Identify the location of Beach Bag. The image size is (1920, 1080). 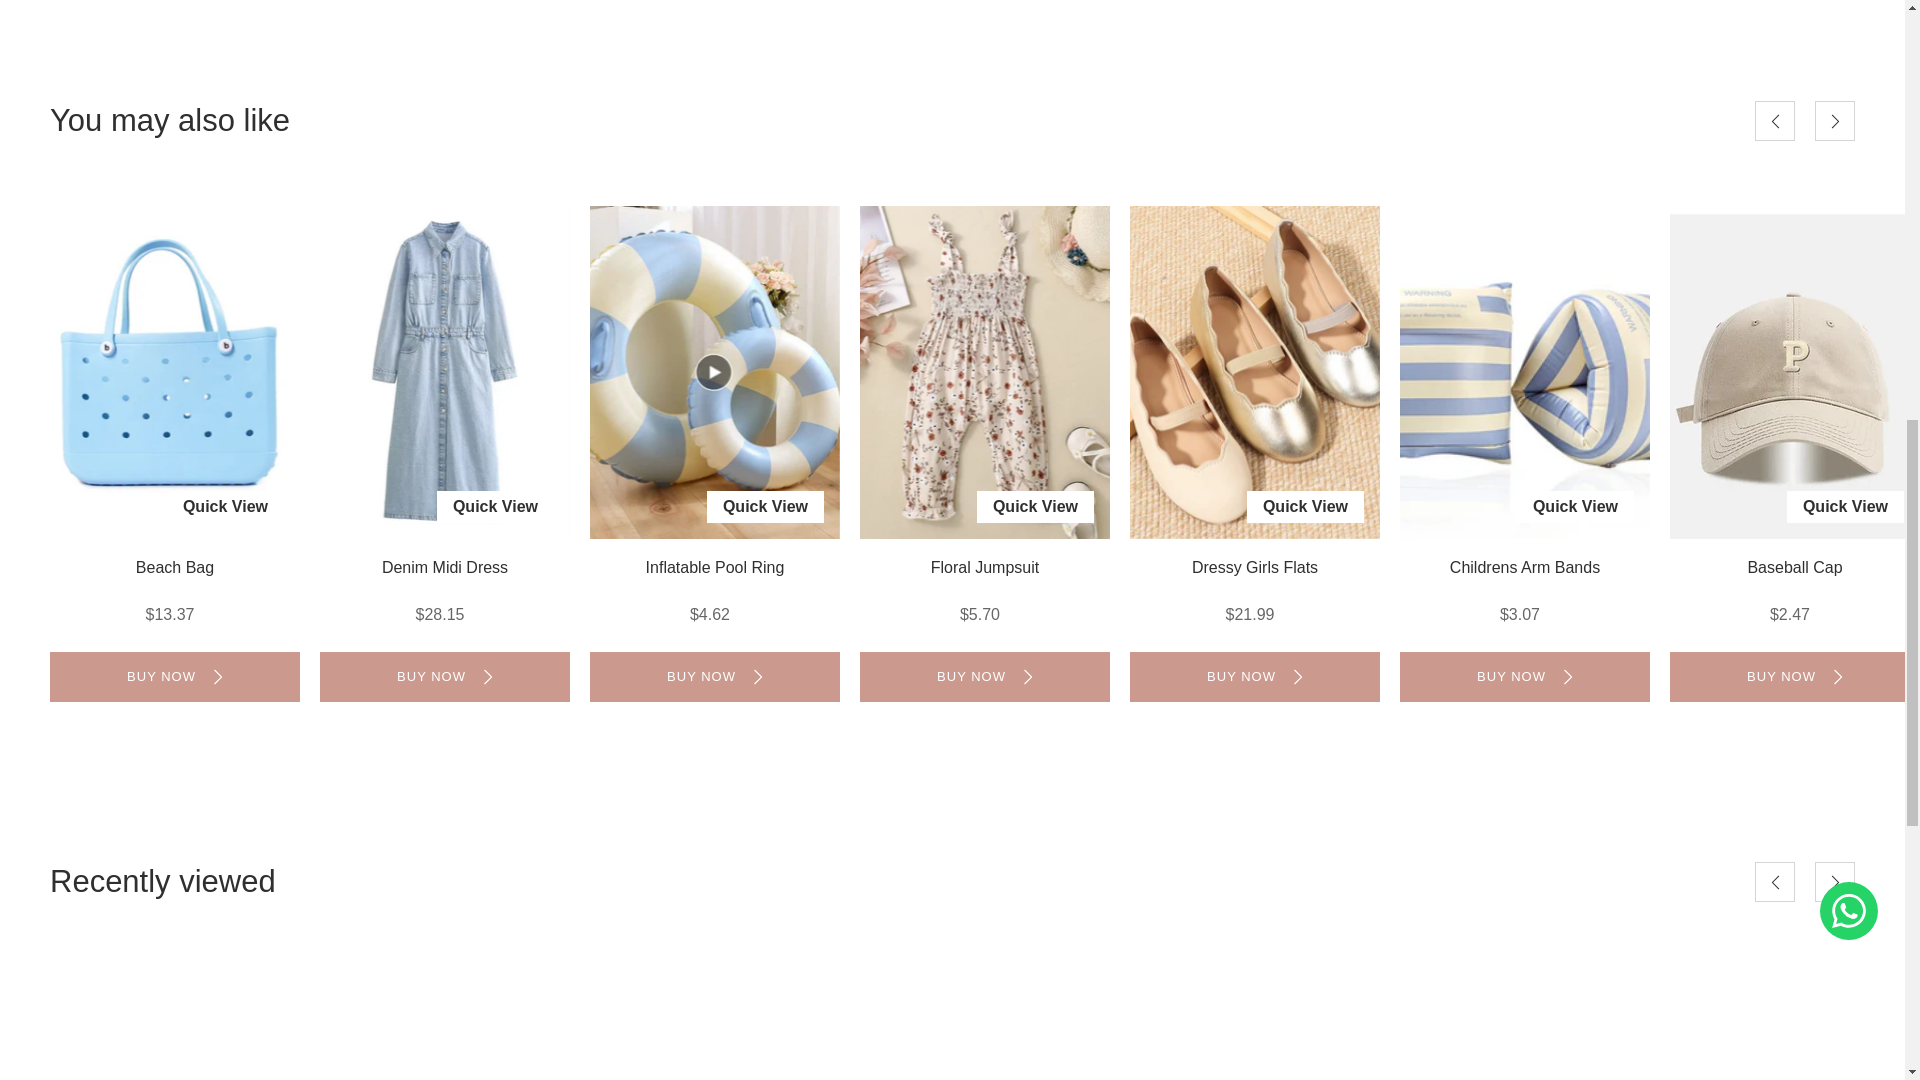
(174, 372).